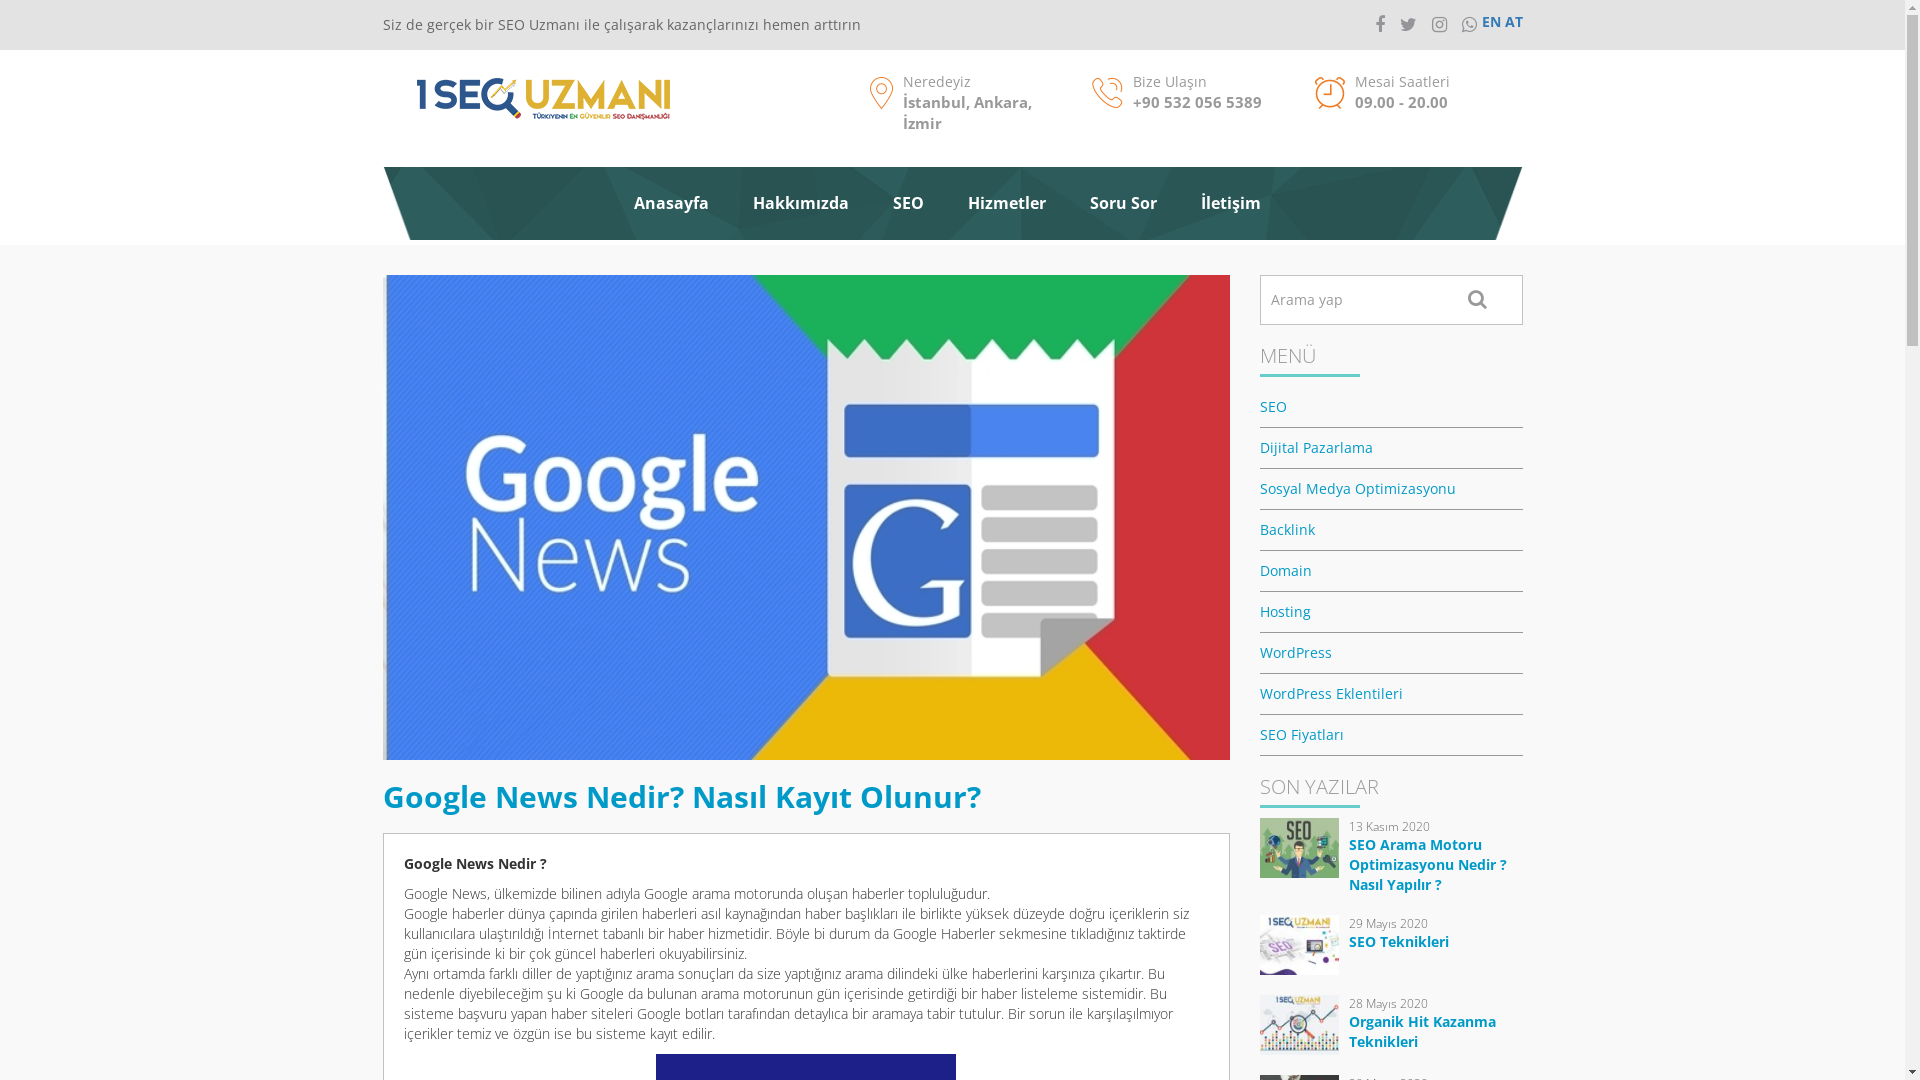 The image size is (1920, 1080). I want to click on SEO, so click(908, 204).